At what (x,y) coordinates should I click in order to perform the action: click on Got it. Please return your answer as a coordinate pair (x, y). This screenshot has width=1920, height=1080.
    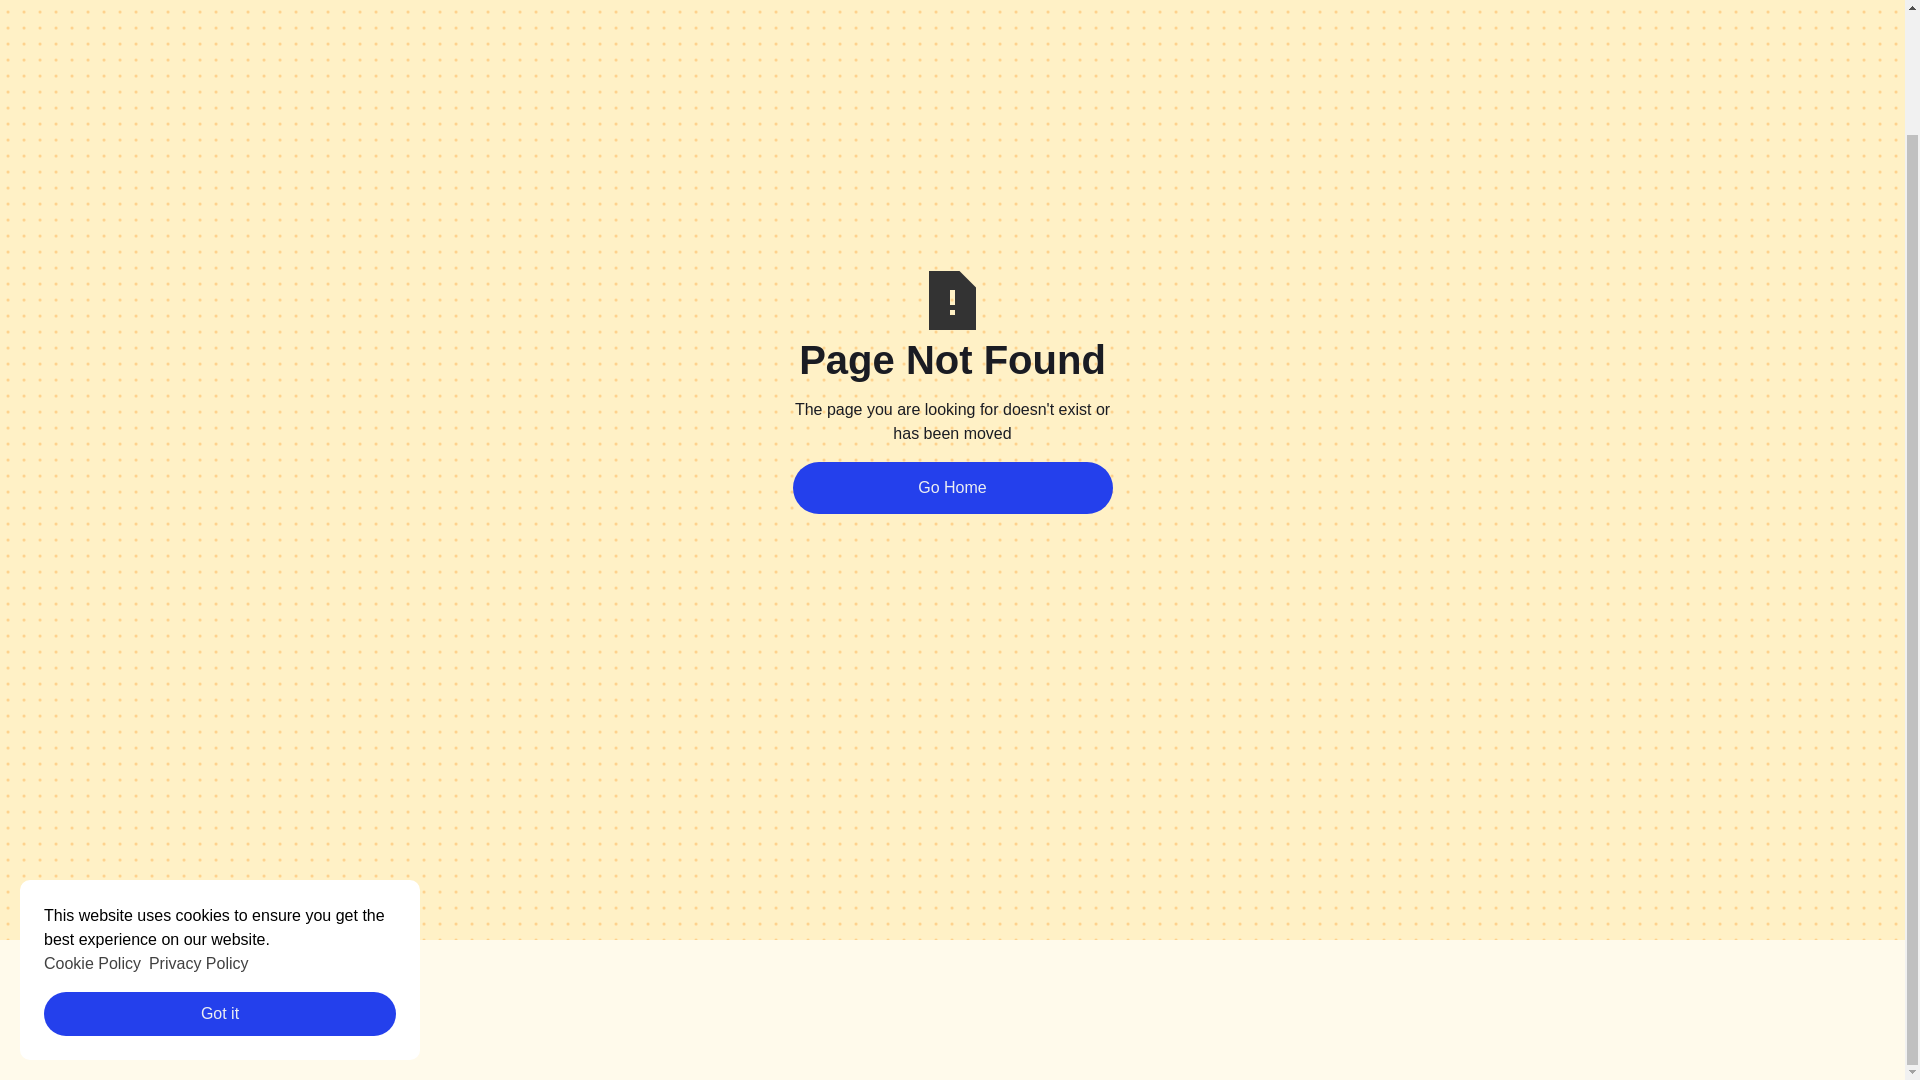
    Looking at the image, I should click on (220, 874).